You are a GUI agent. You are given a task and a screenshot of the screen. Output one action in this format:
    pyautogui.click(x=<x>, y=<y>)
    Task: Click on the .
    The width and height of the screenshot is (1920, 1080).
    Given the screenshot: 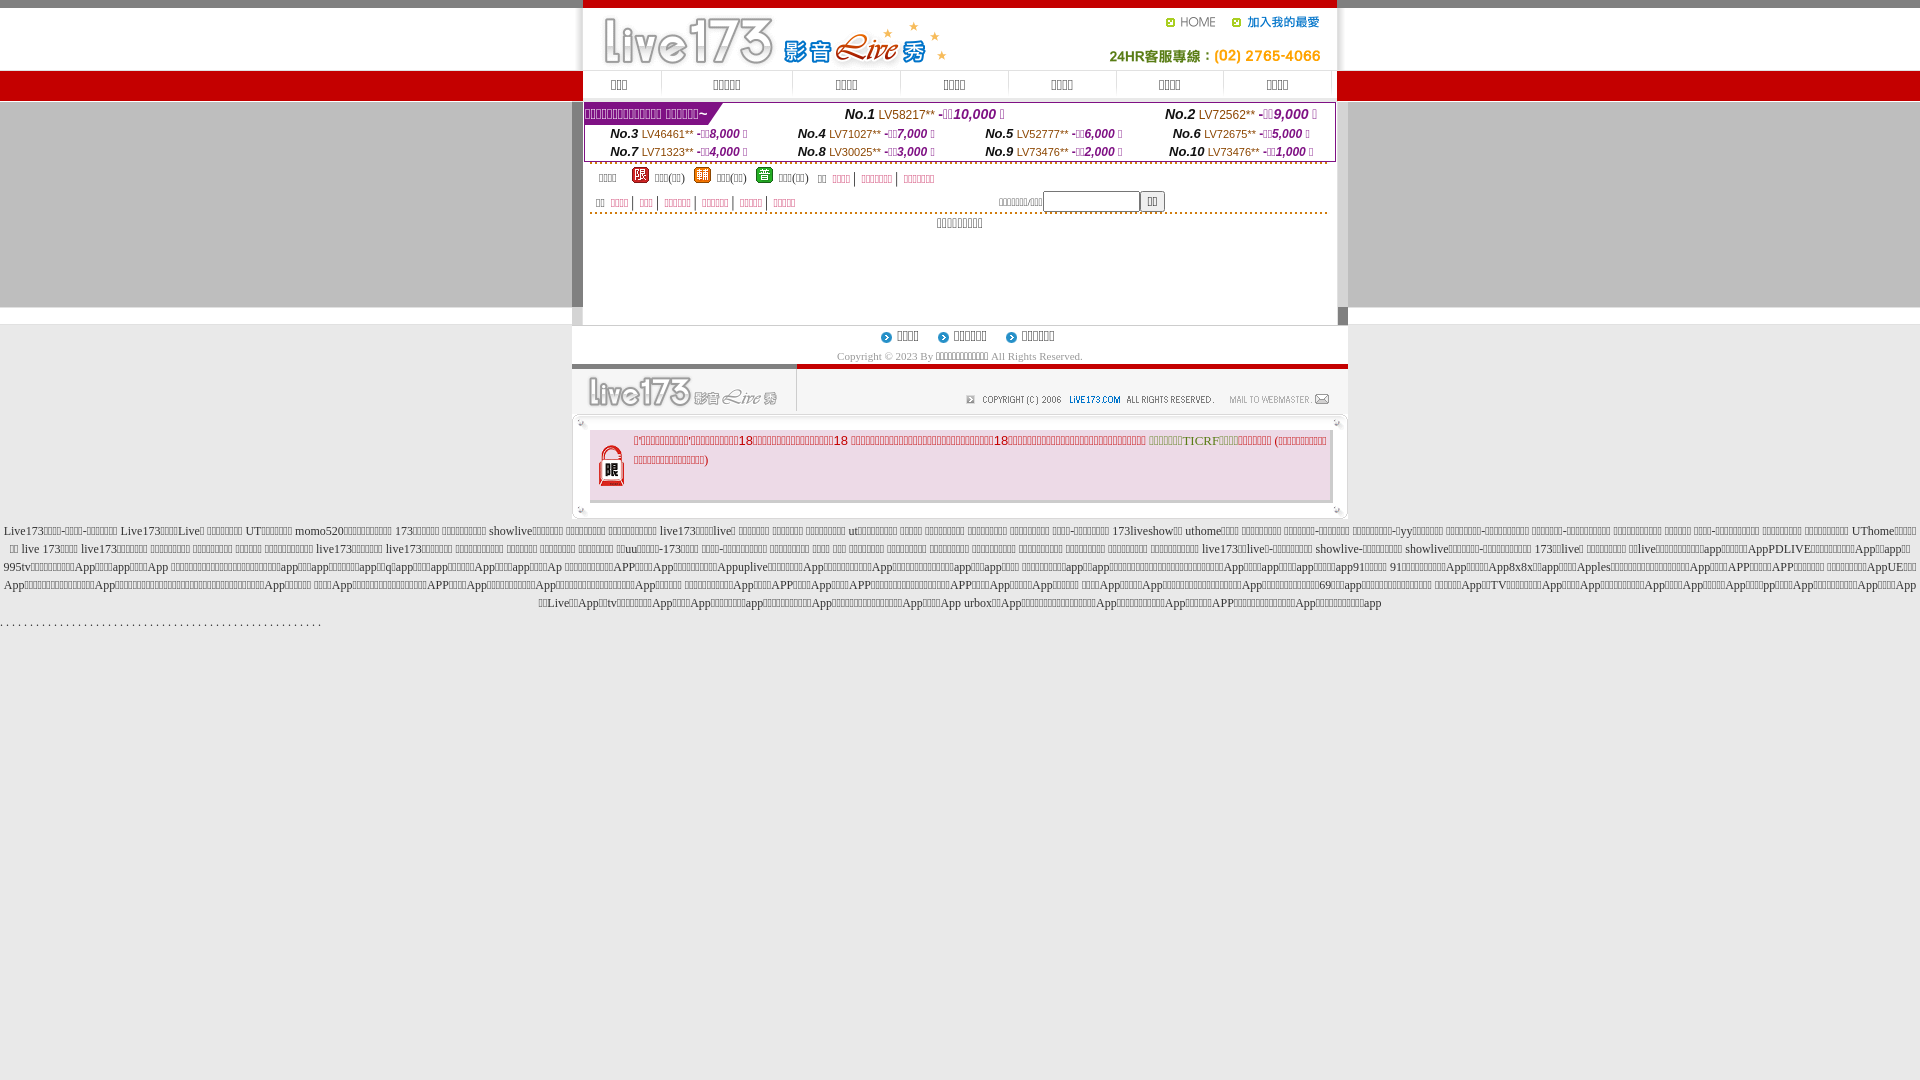 What is the action you would take?
    pyautogui.click(x=158, y=622)
    